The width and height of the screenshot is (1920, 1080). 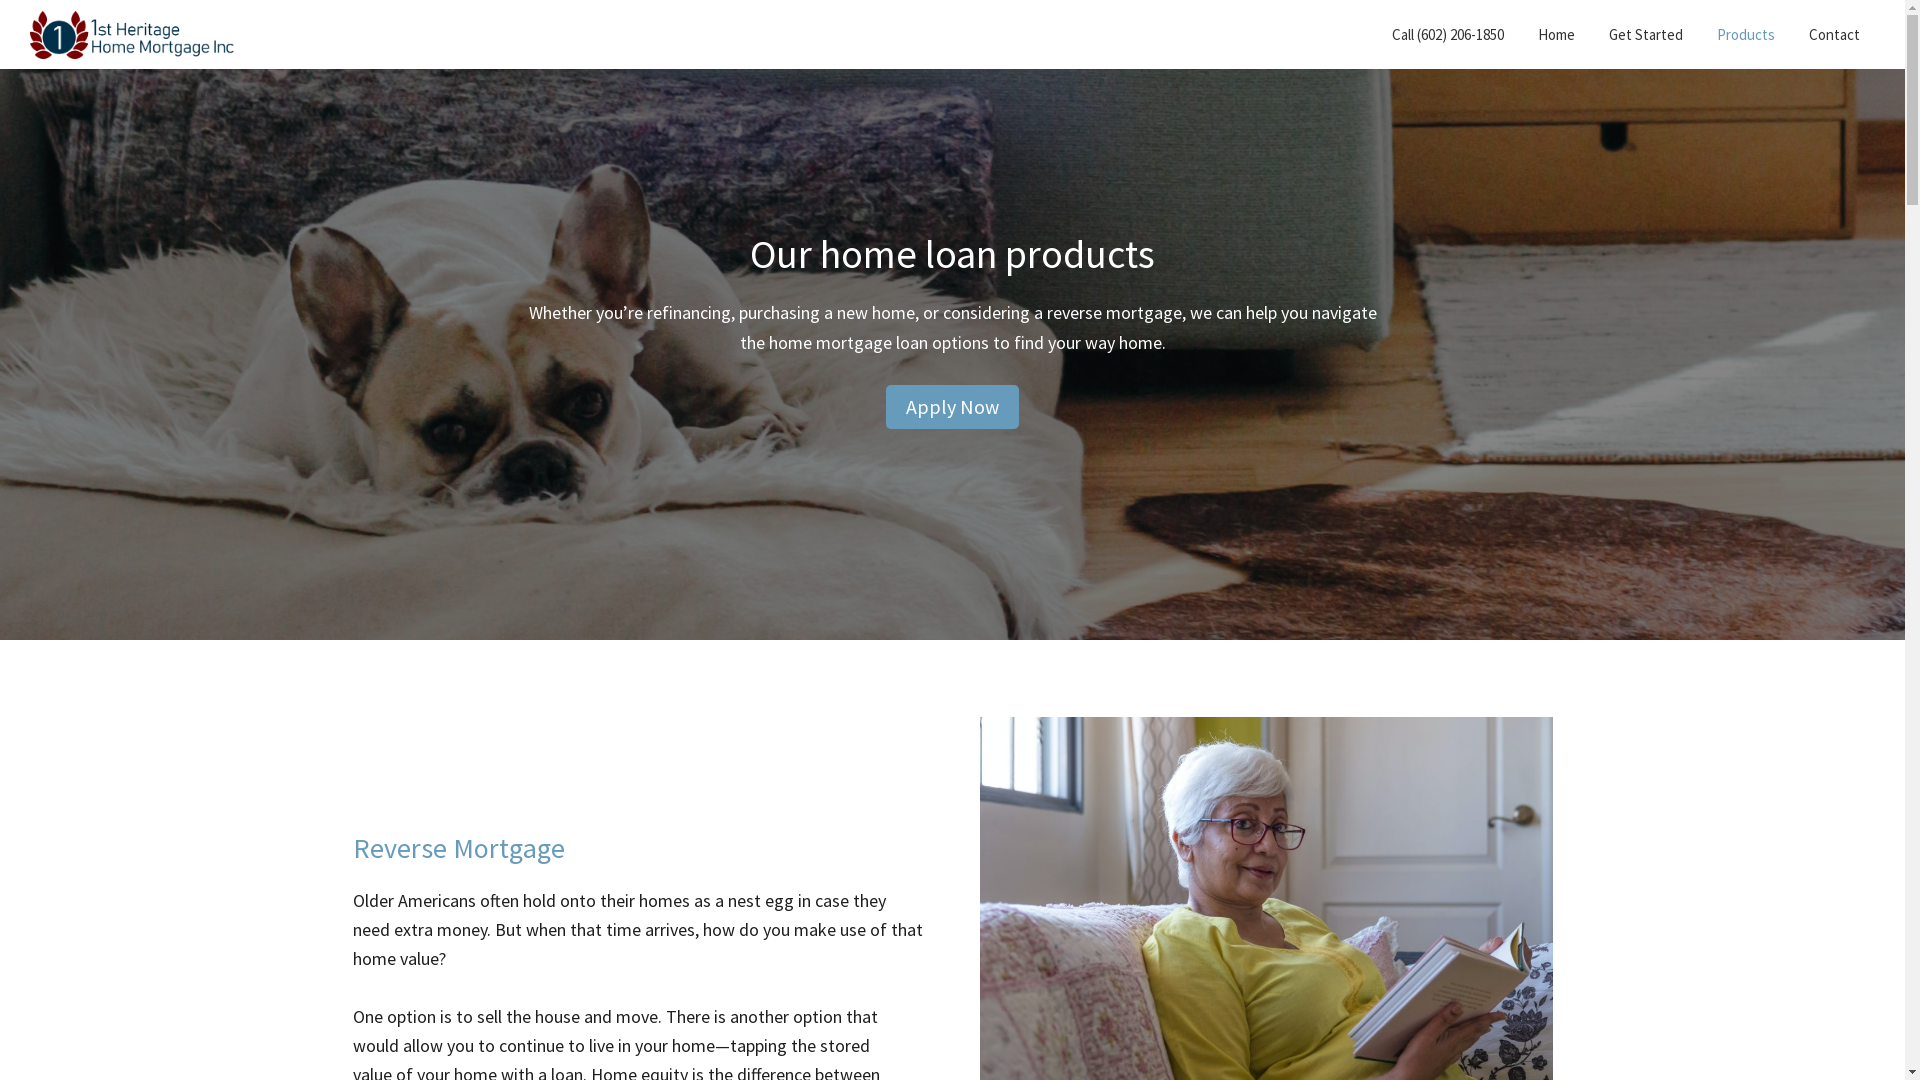 I want to click on Call (602) 206-1850, so click(x=1448, y=34).